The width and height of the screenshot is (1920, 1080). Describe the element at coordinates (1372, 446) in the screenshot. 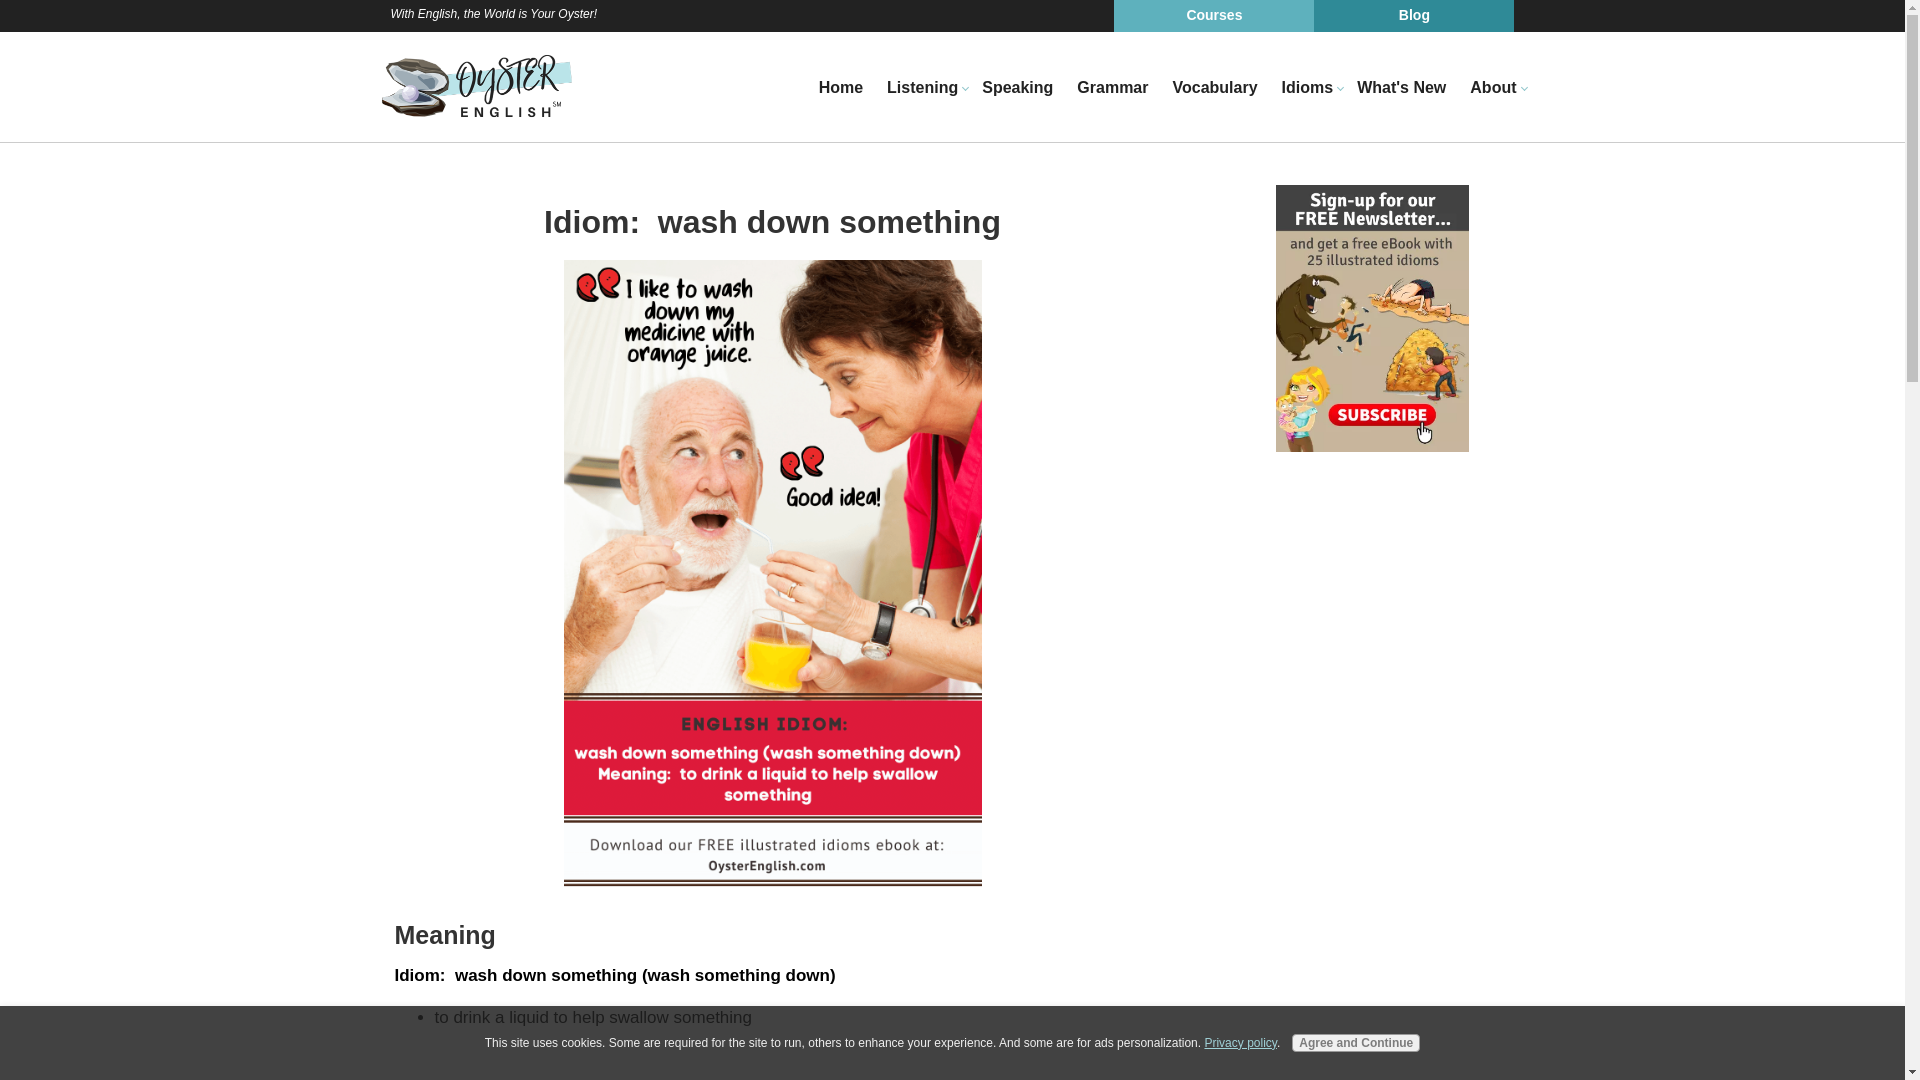

I see `Go to Signup and receive a free idioms ebook` at that location.